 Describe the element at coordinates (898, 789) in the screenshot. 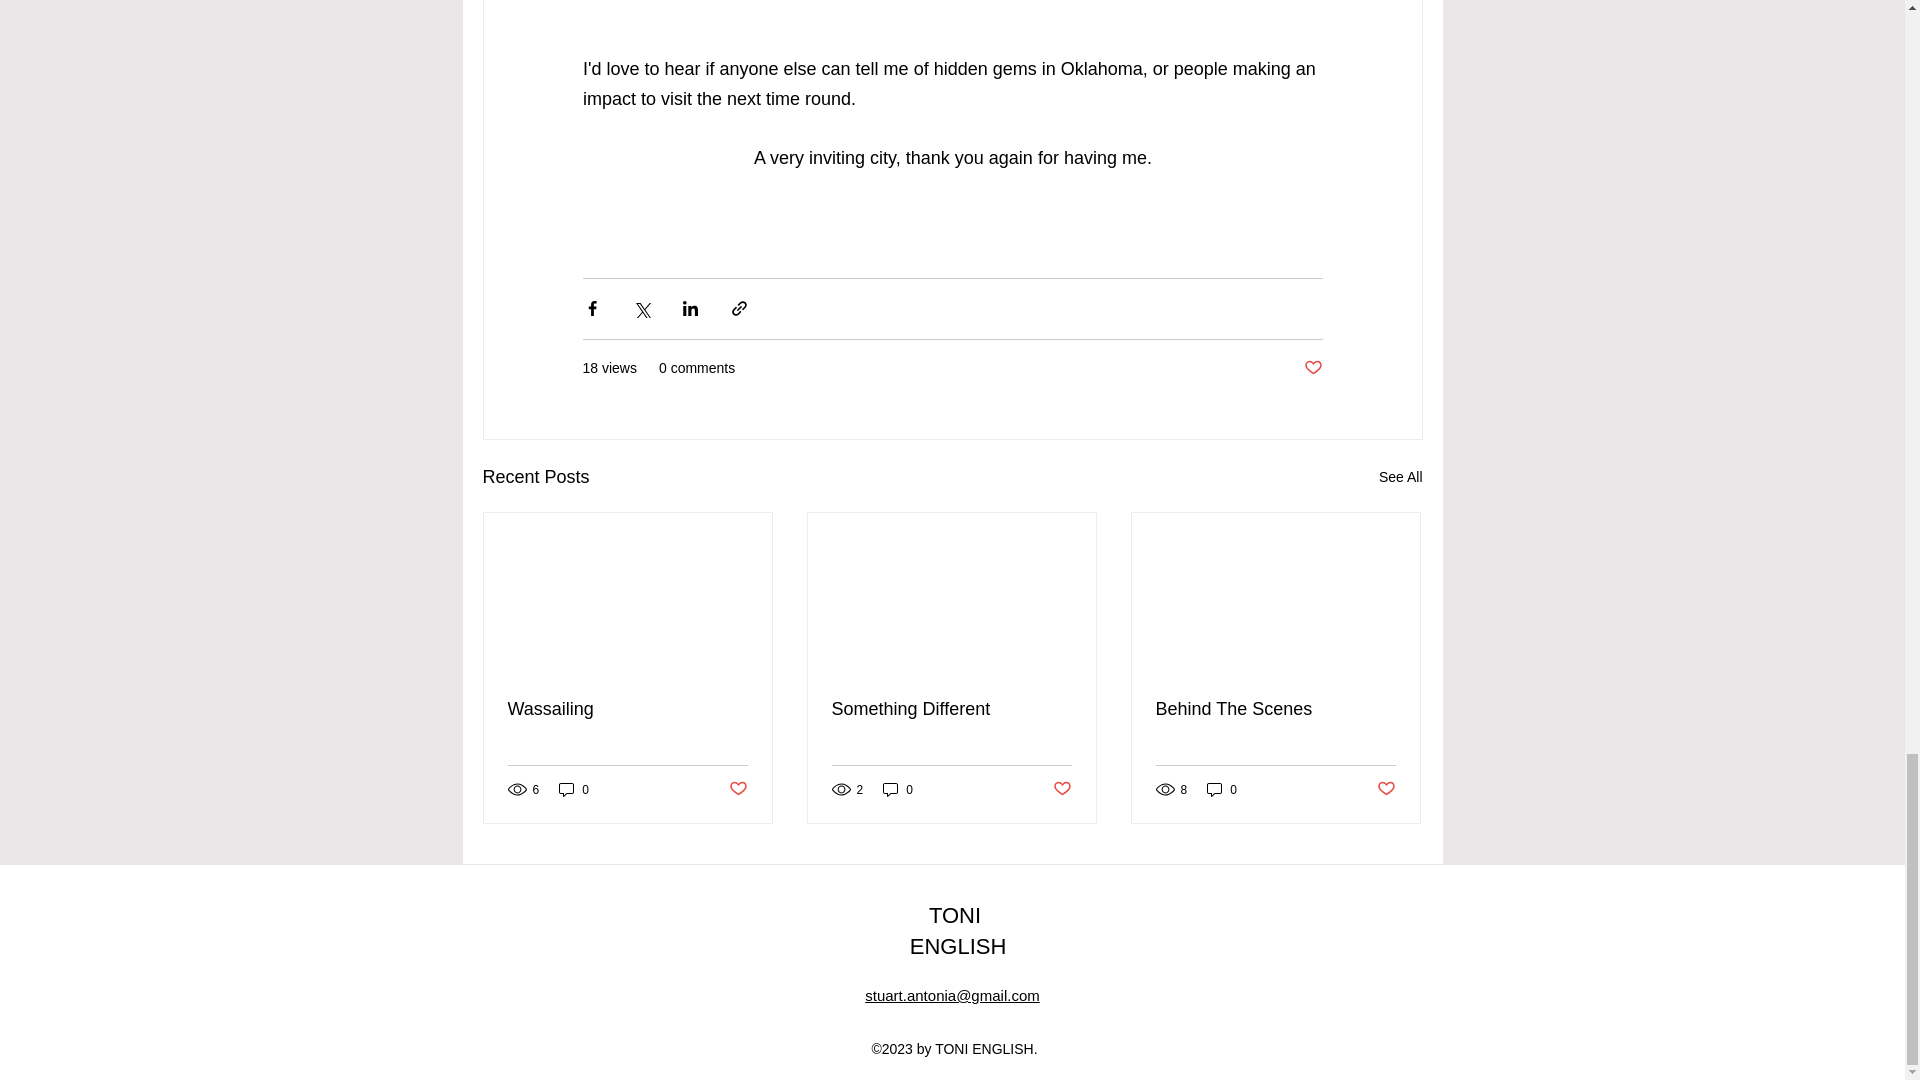

I see `0` at that location.